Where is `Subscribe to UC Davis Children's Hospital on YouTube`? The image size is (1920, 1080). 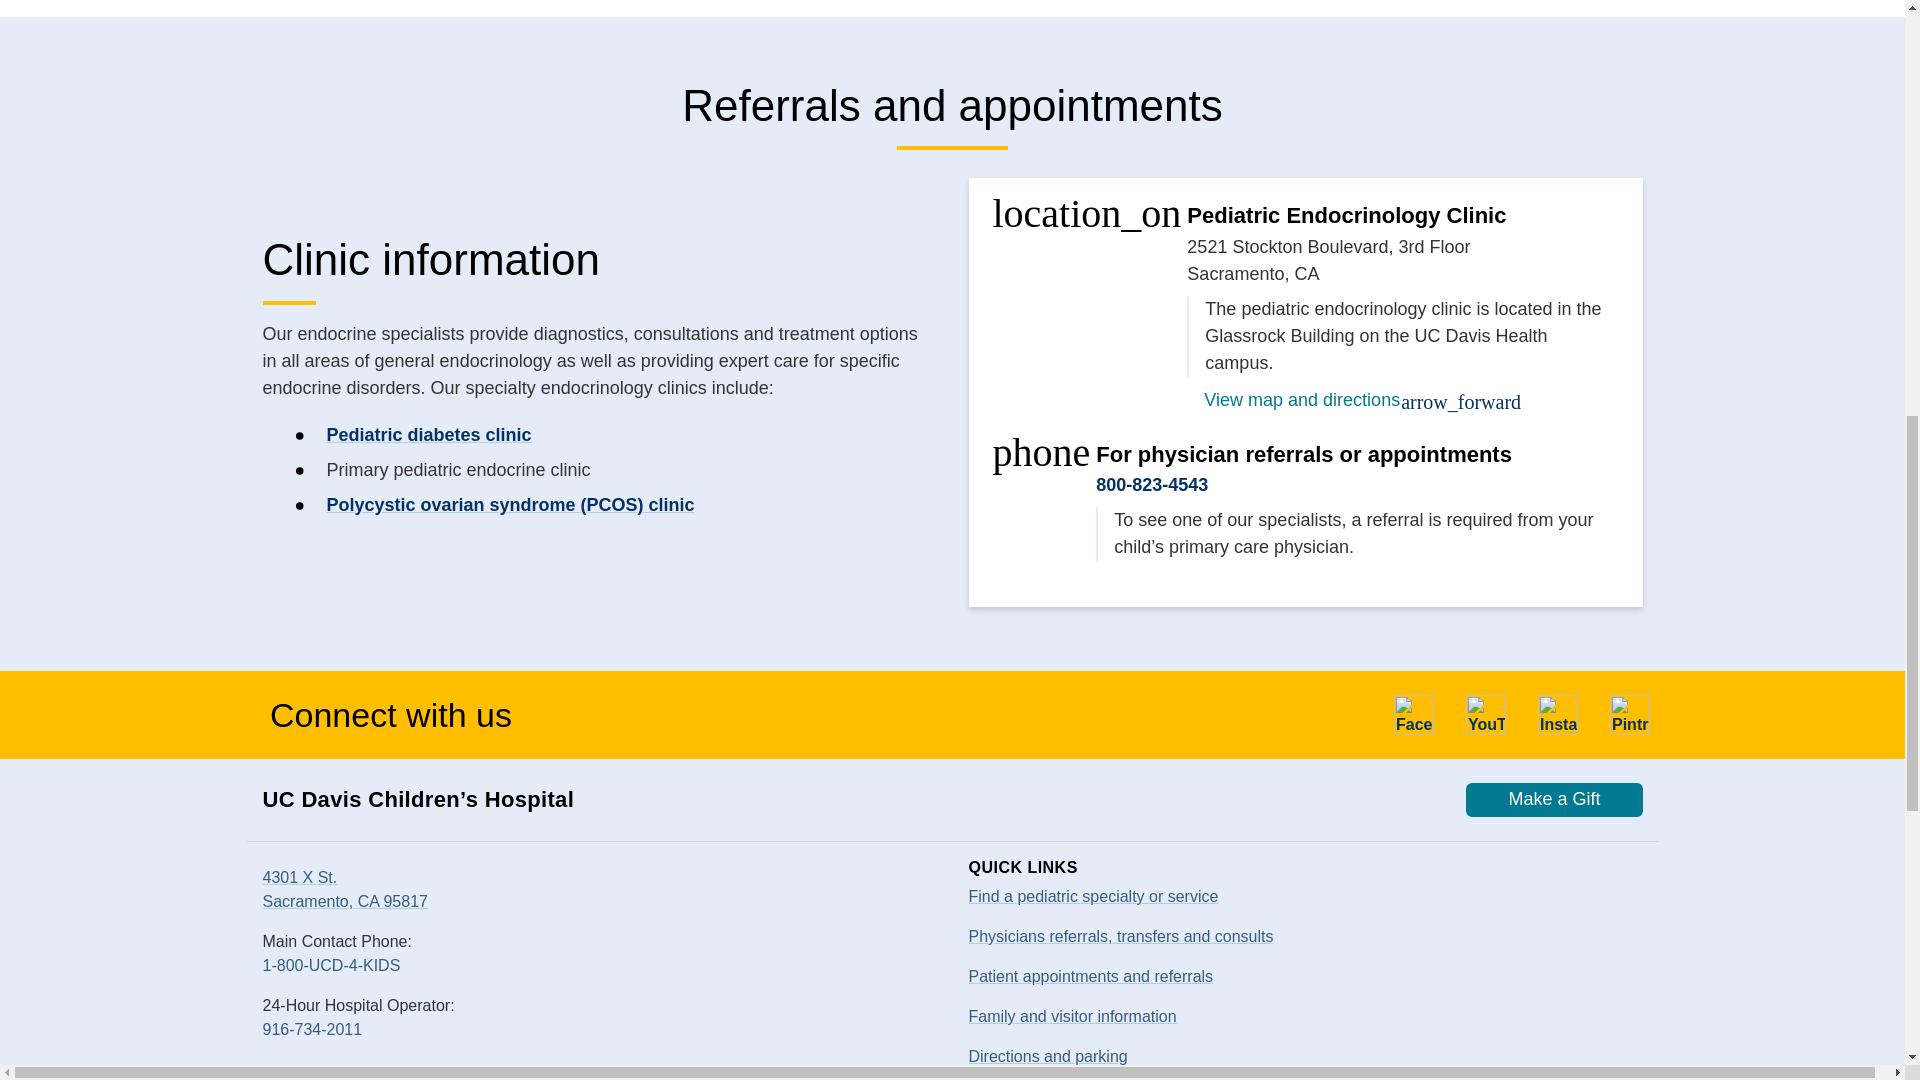
Subscribe to UC Davis Children's Hospital on YouTube is located at coordinates (1486, 715).